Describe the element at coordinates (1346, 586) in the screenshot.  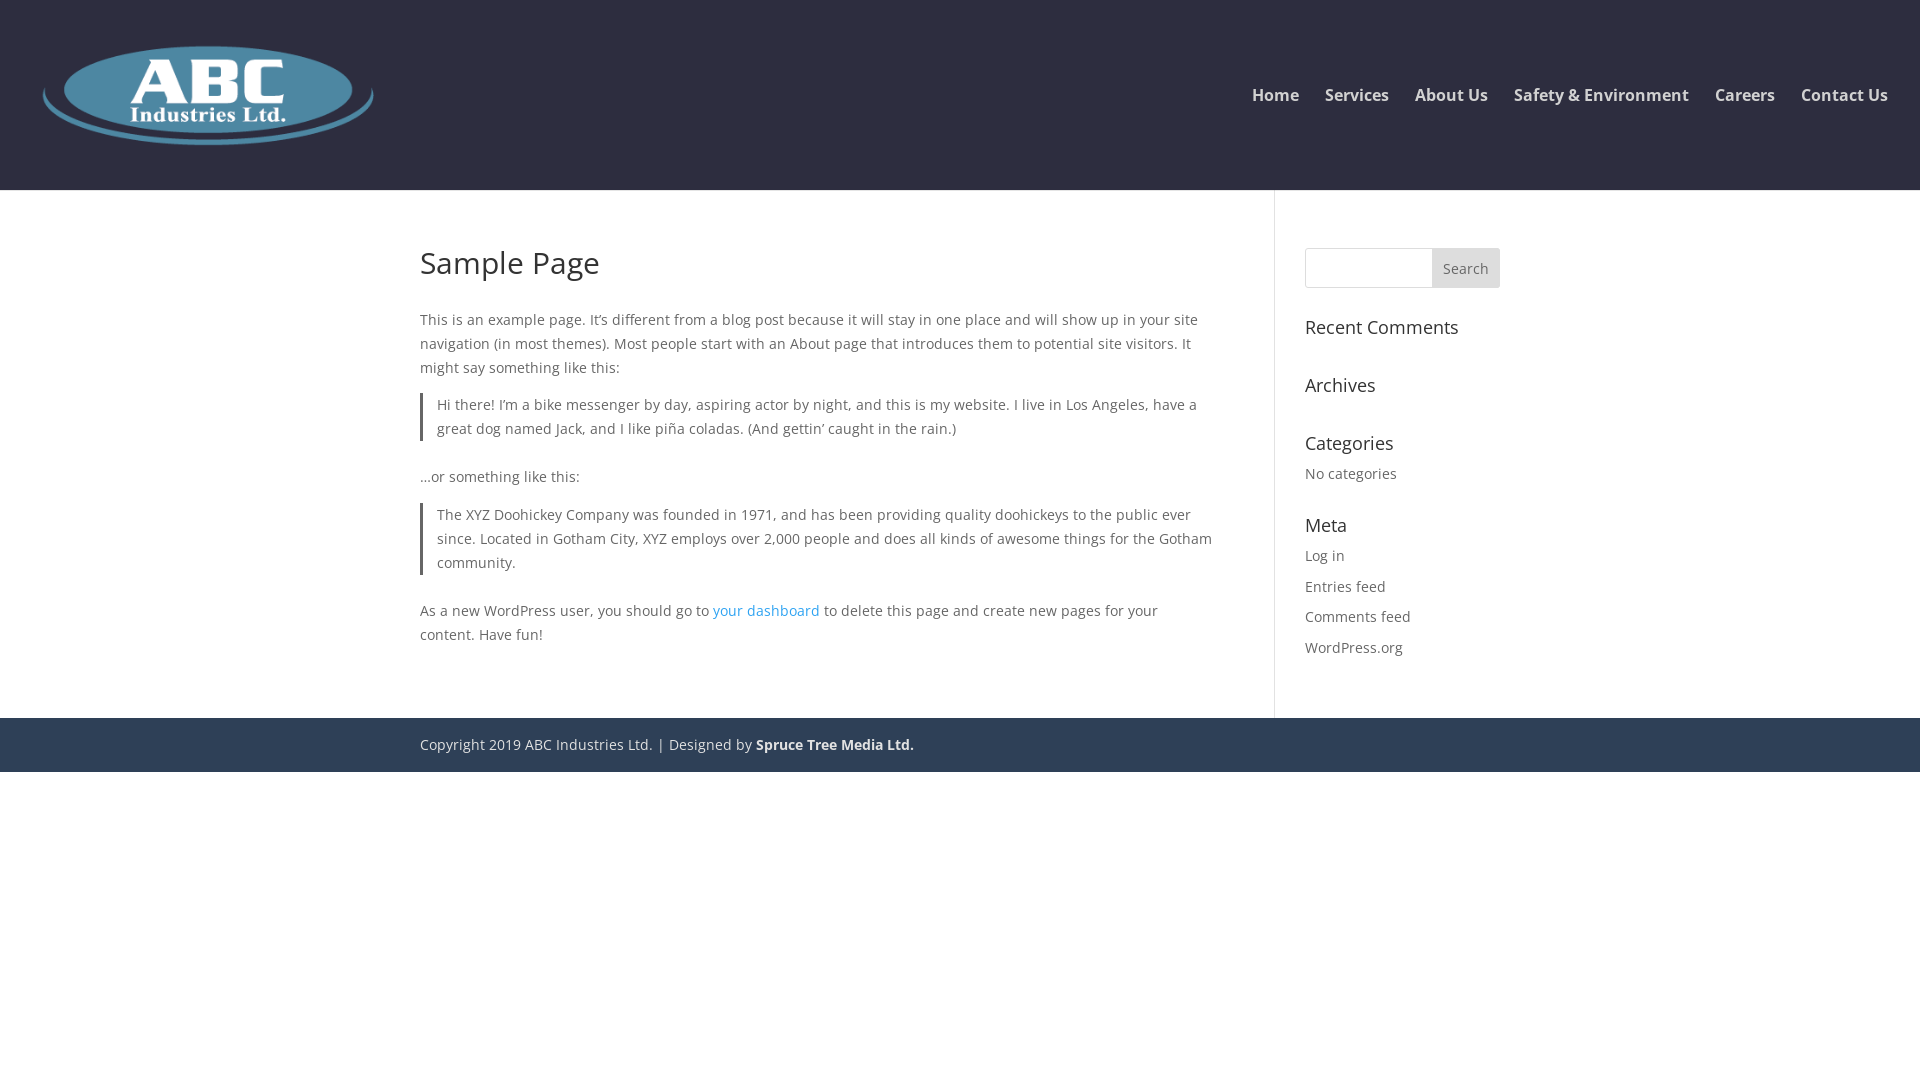
I see `Entries feed` at that location.